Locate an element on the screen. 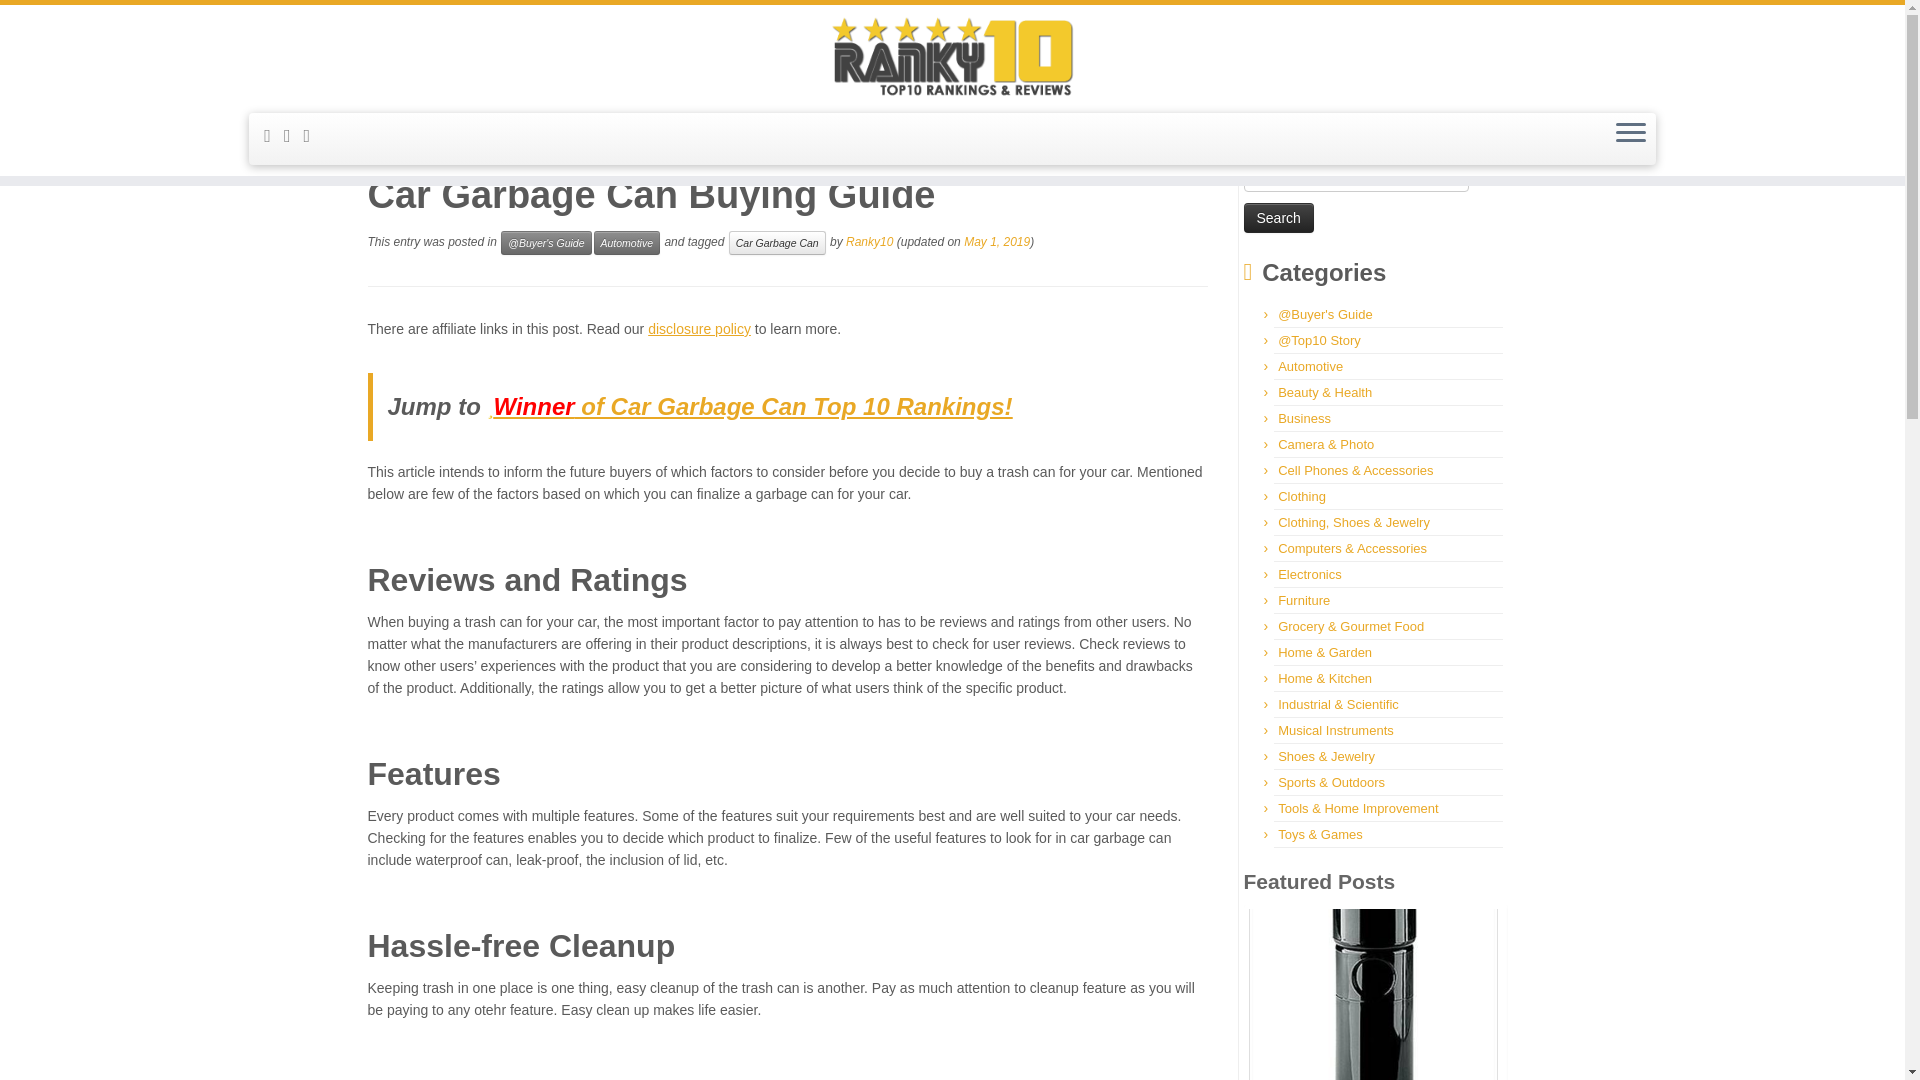  Home is located at coordinates (386, 138).